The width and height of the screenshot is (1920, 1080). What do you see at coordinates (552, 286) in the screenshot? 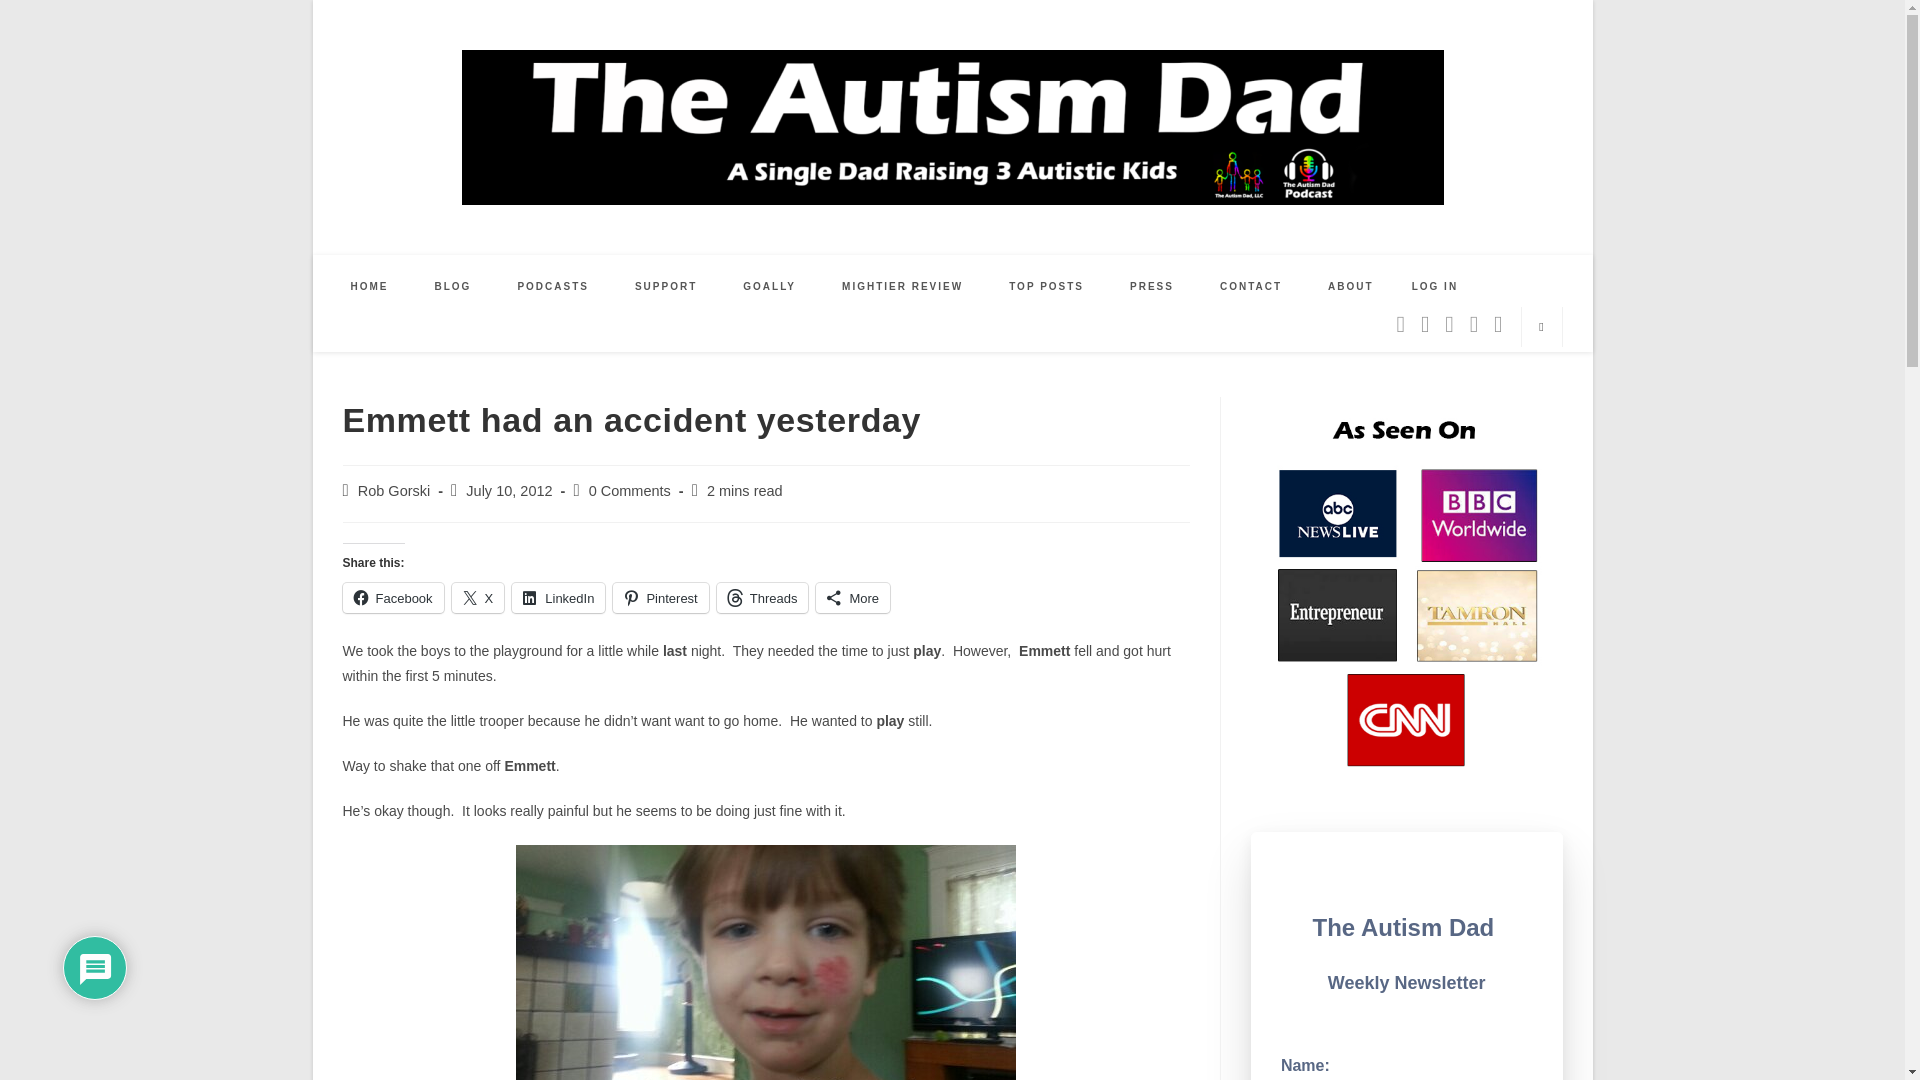
I see `PODCASTS` at bounding box center [552, 286].